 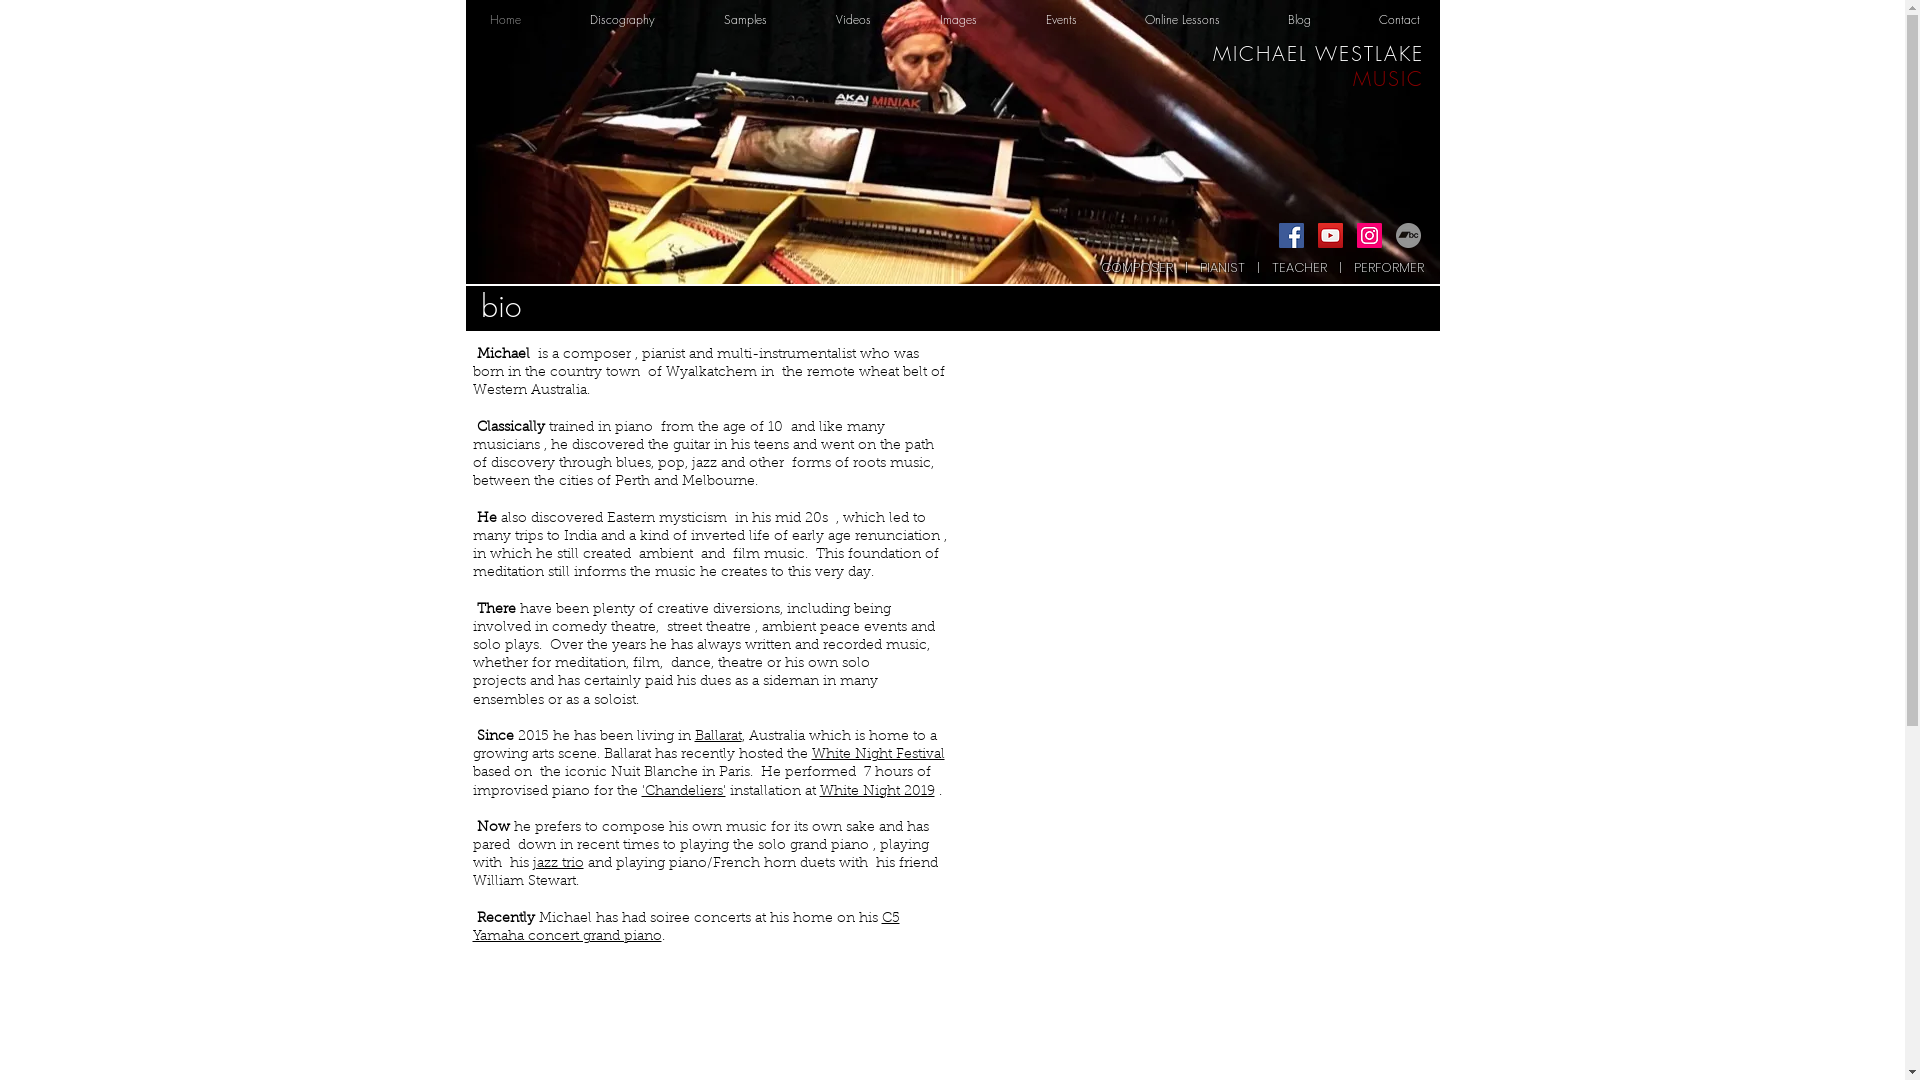 What do you see at coordinates (872, 20) in the screenshot?
I see `Videos` at bounding box center [872, 20].